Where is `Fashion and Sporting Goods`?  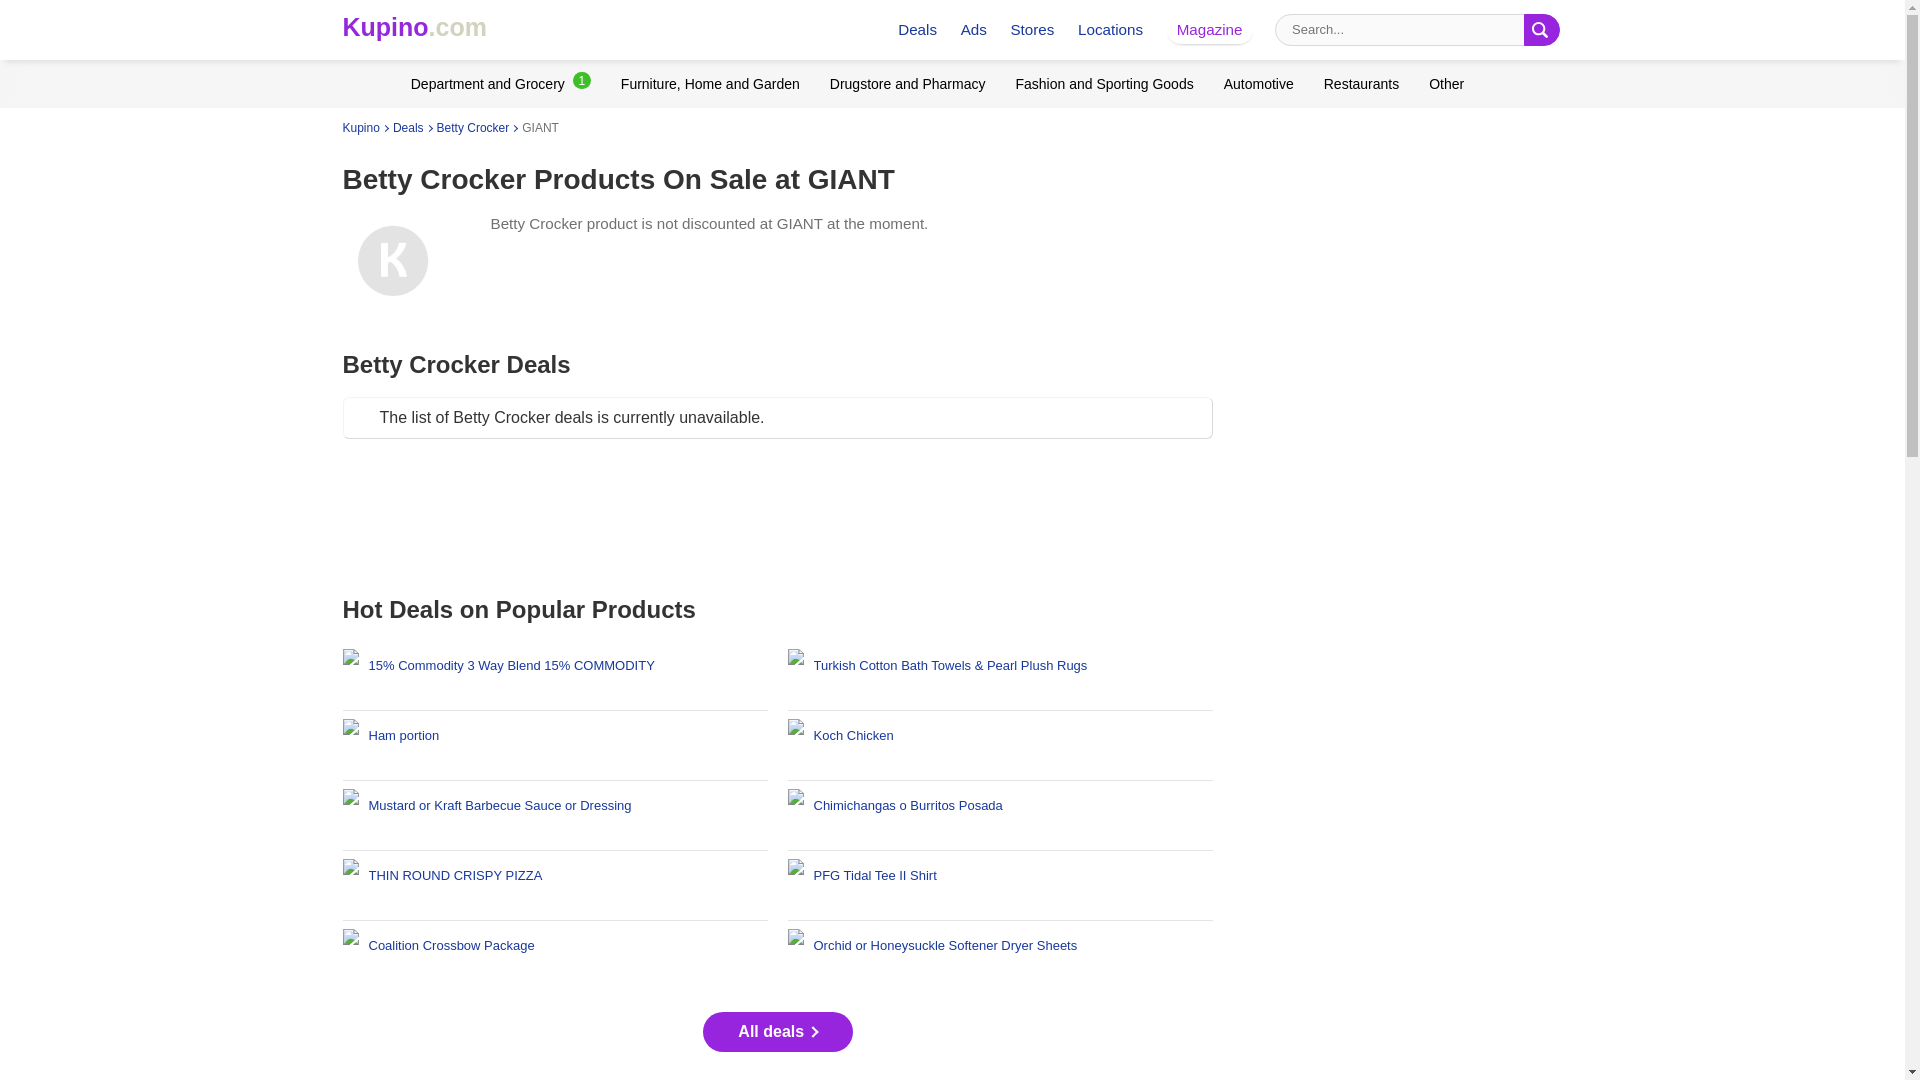 Fashion and Sporting Goods is located at coordinates (1104, 83).